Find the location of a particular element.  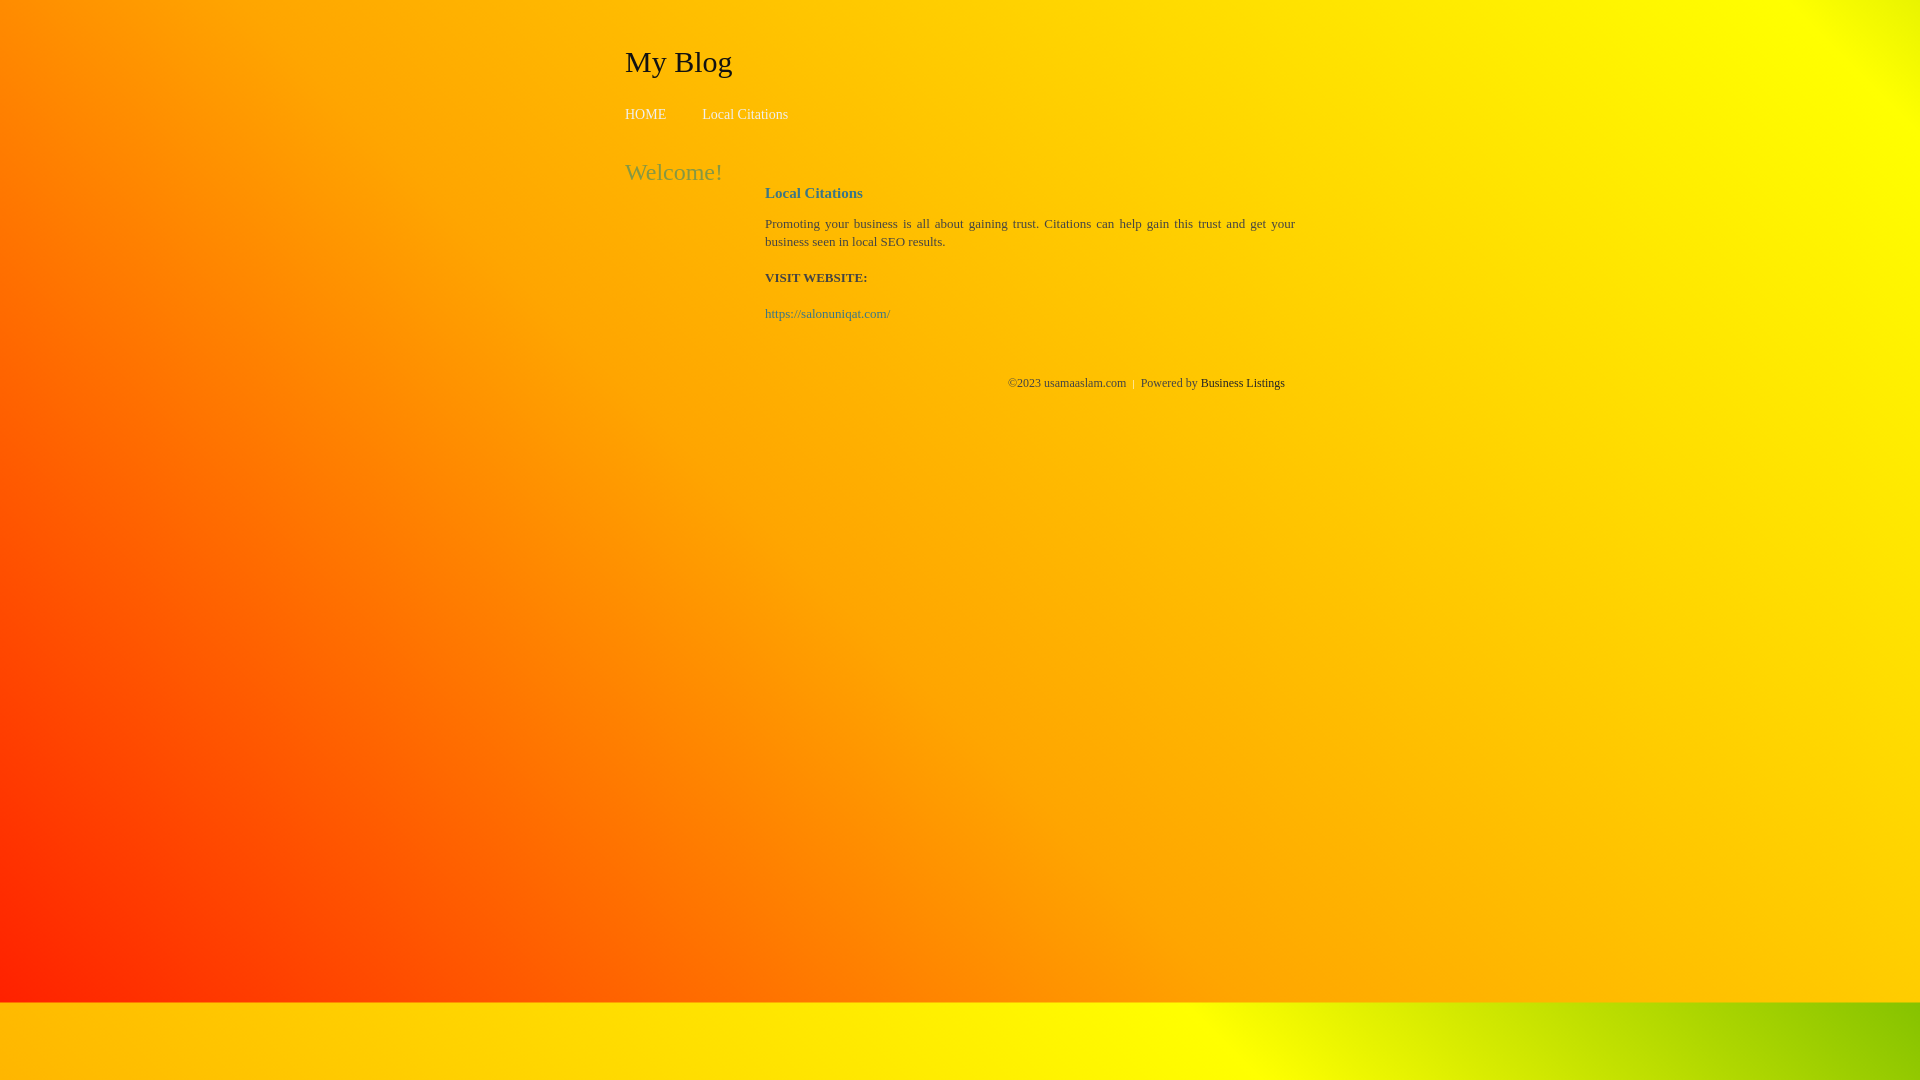

Local Citations is located at coordinates (745, 114).